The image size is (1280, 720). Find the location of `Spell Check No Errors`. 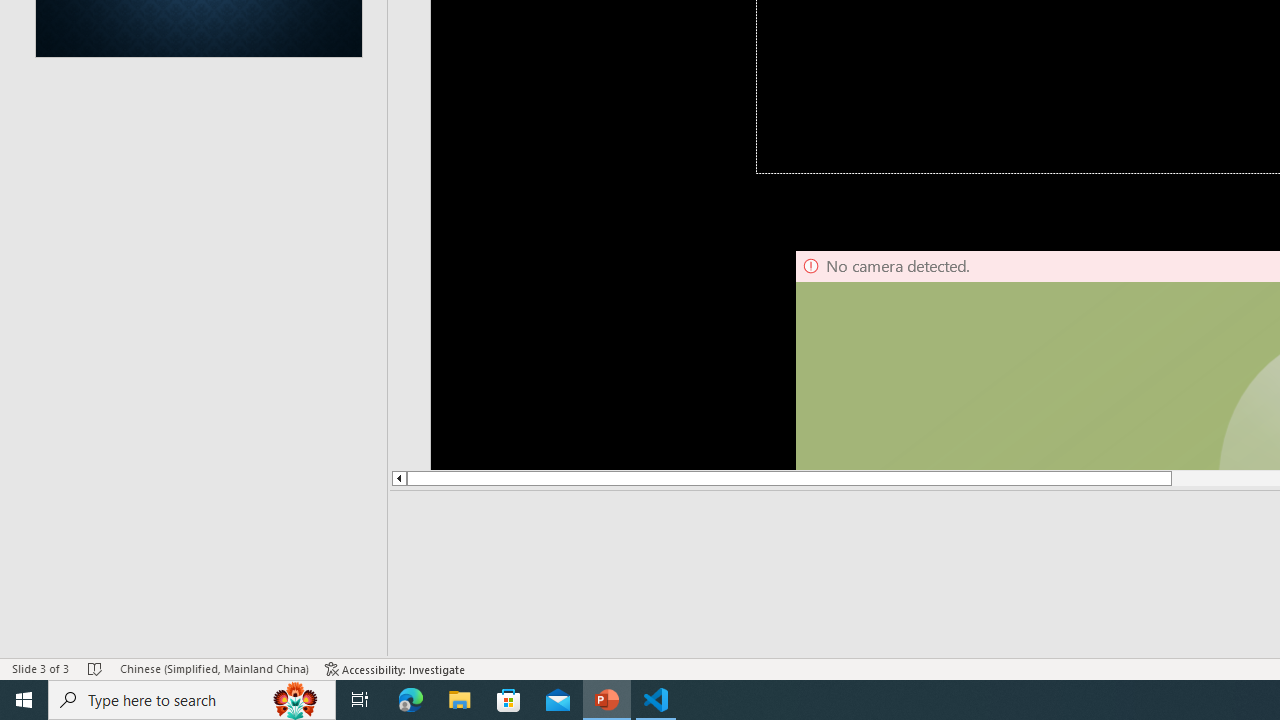

Spell Check No Errors is located at coordinates (96, 668).